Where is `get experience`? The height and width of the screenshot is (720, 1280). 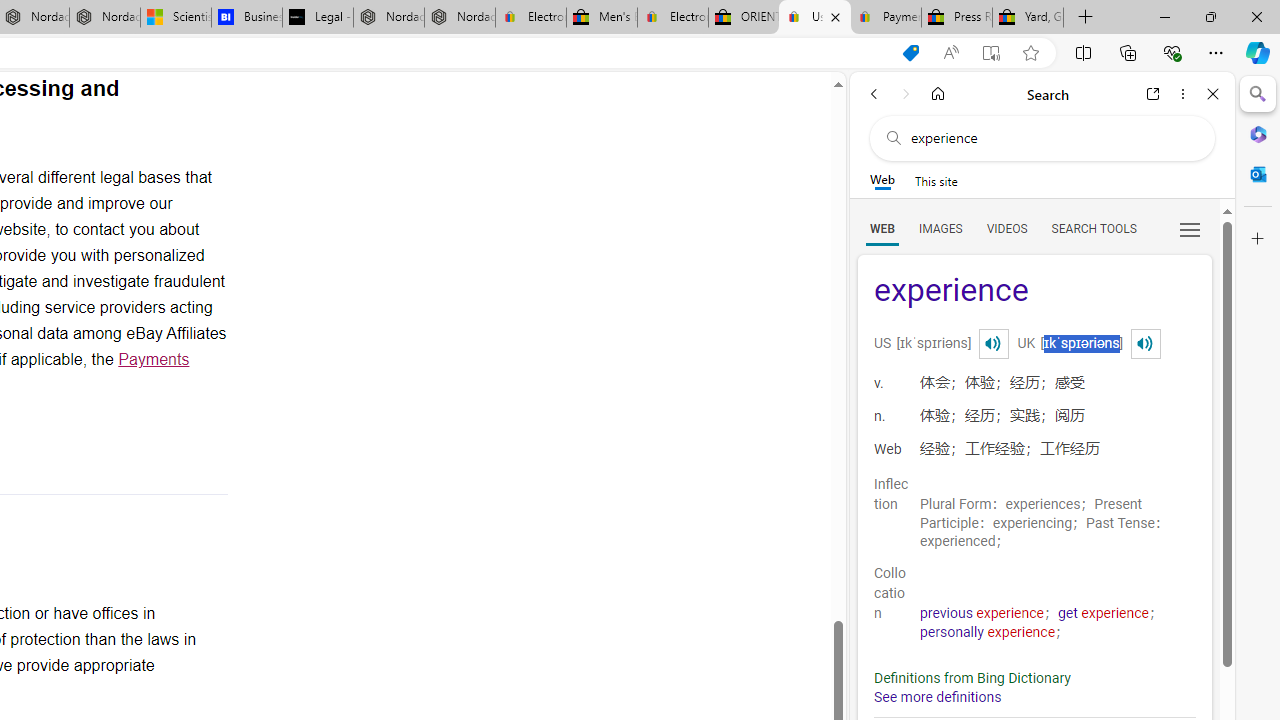
get experience is located at coordinates (1104, 613).